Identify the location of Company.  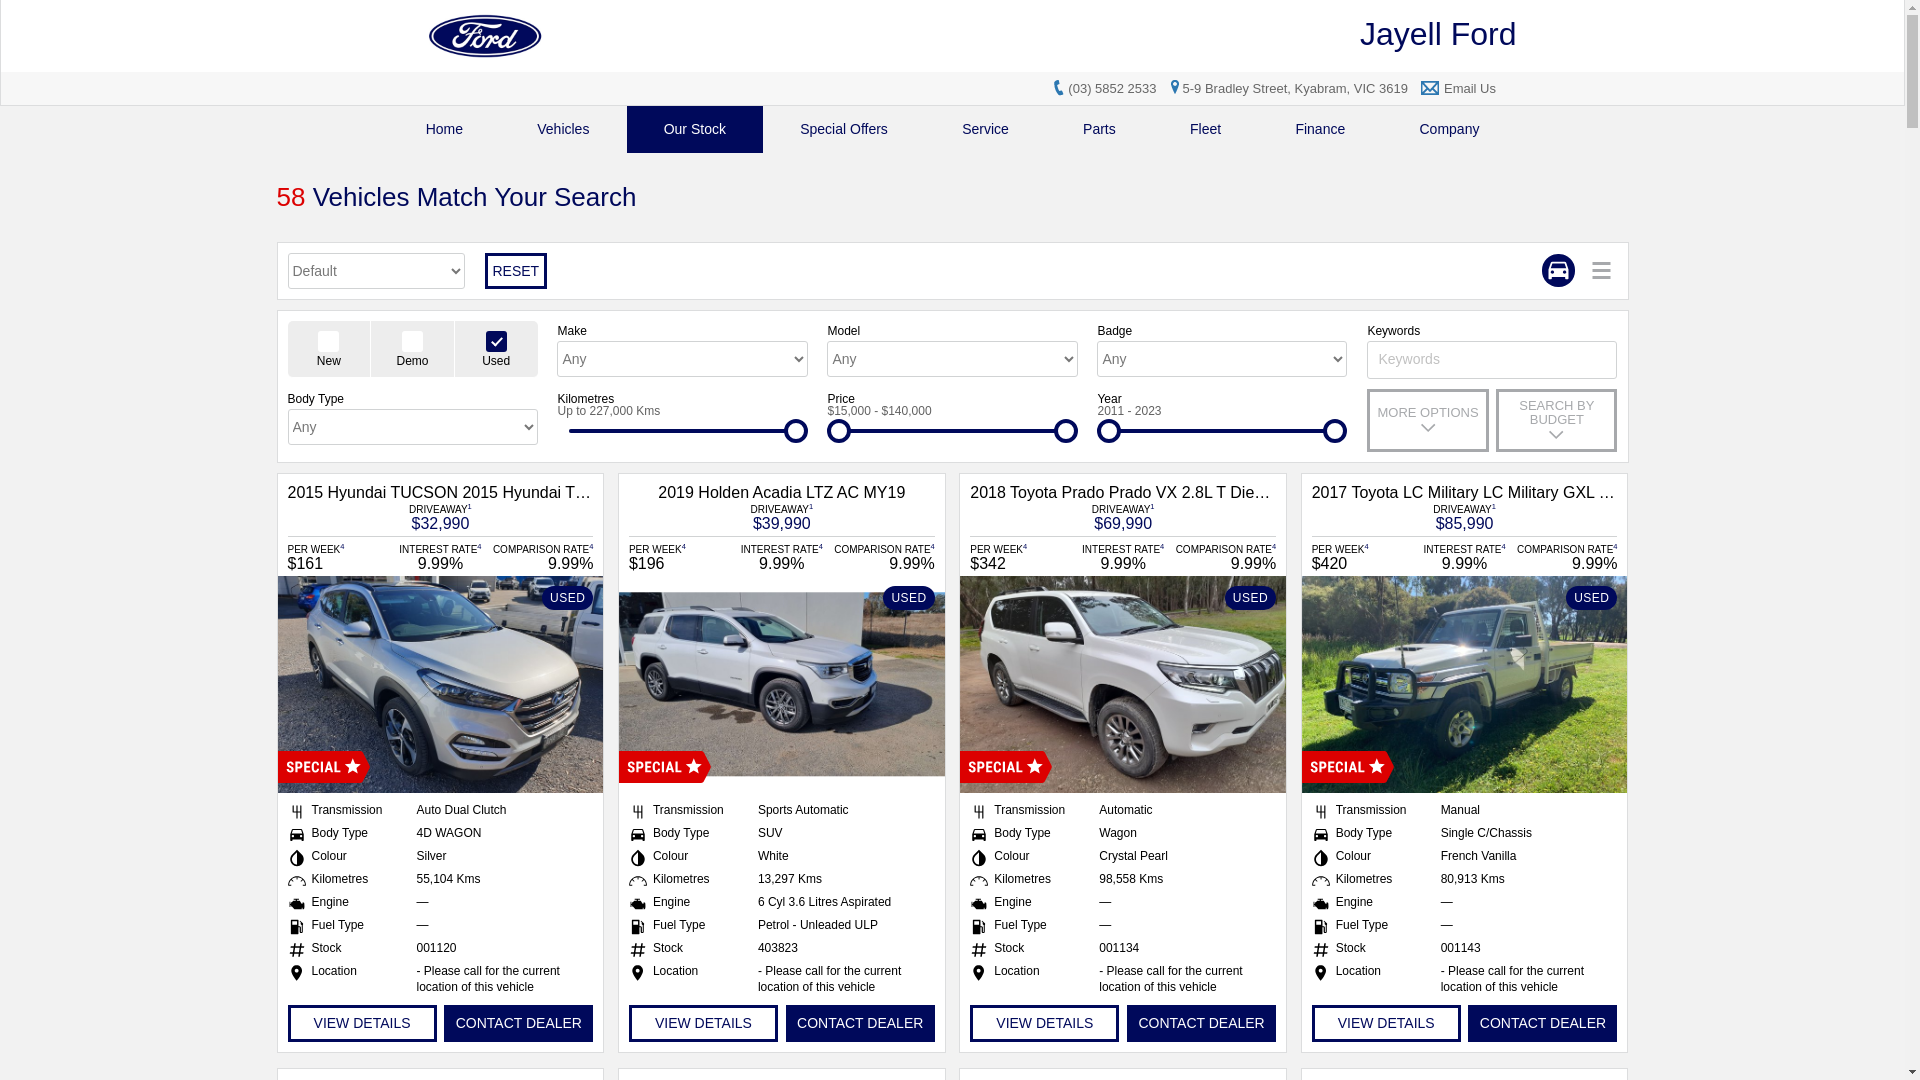
(1449, 130).